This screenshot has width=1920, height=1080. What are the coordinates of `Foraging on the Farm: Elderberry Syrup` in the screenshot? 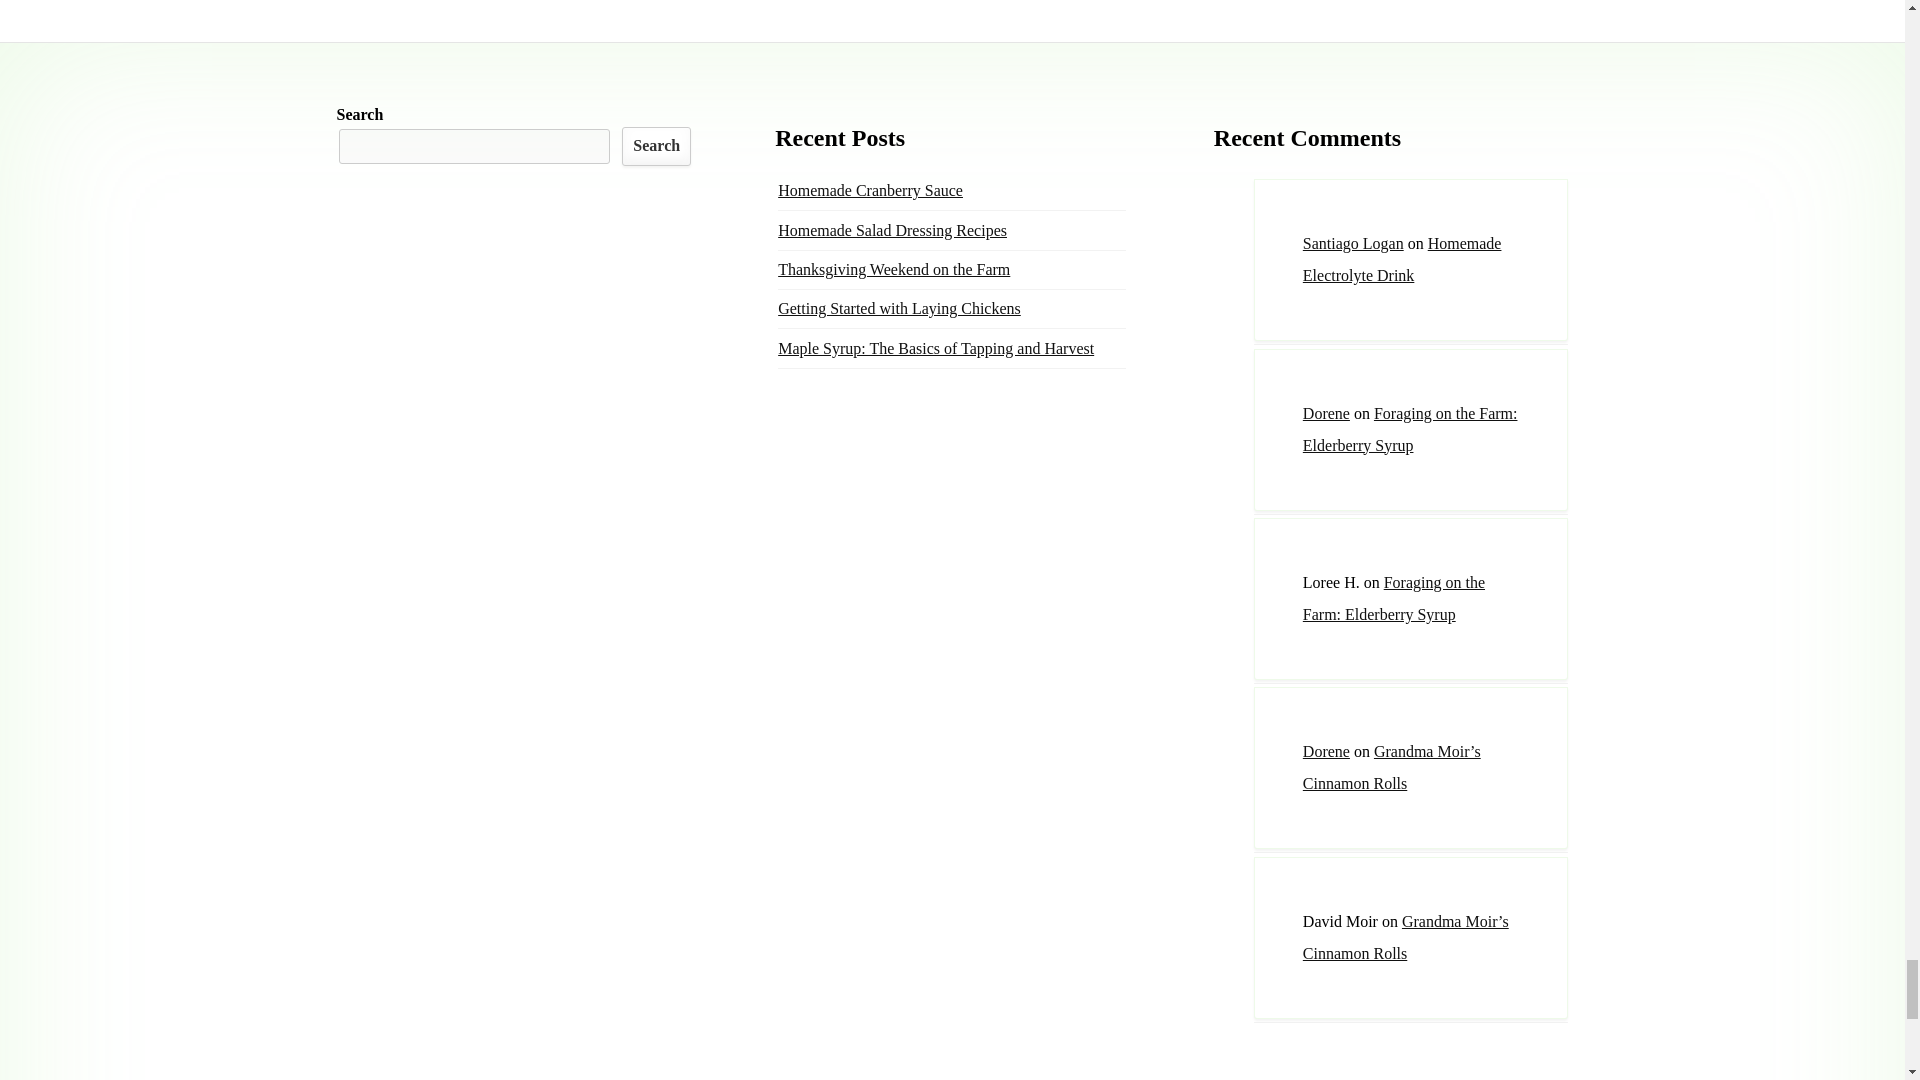 It's located at (1410, 429).